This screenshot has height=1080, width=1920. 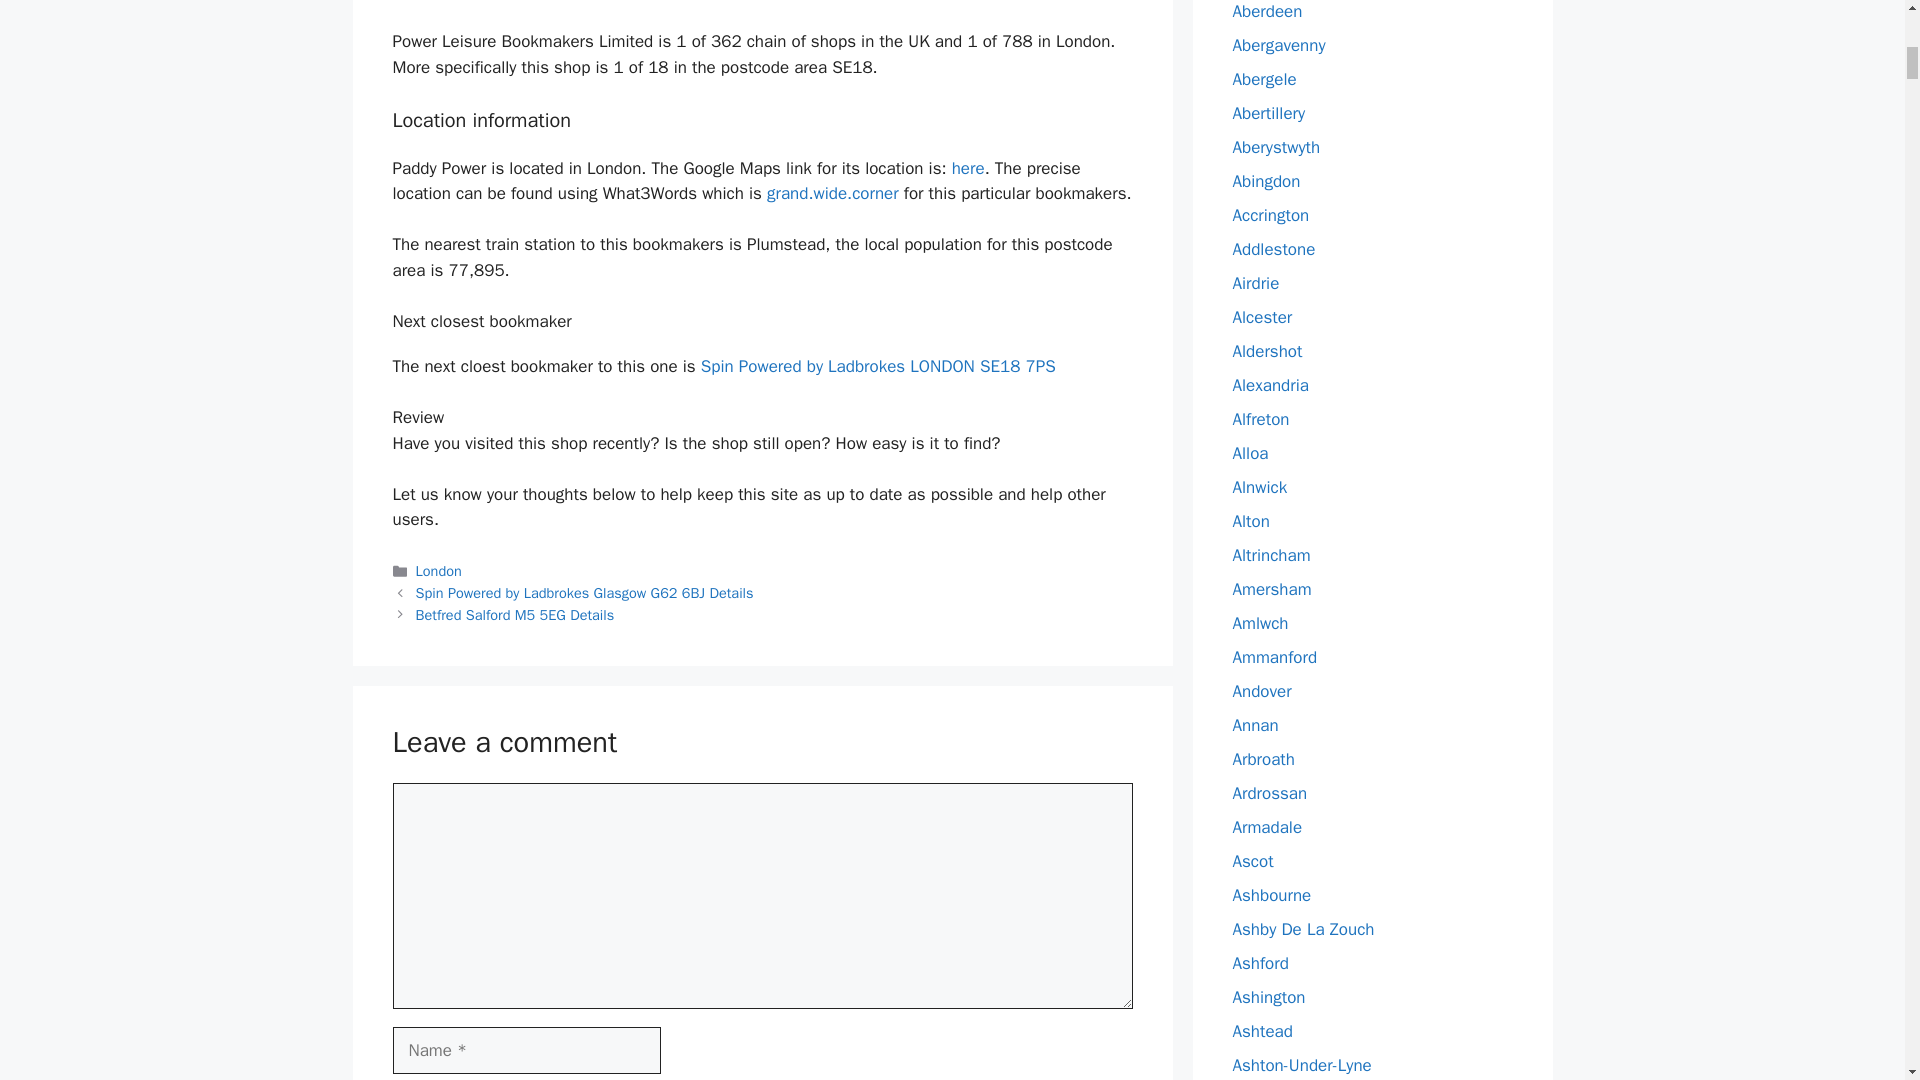 What do you see at coordinates (1272, 589) in the screenshot?
I see `Amersham` at bounding box center [1272, 589].